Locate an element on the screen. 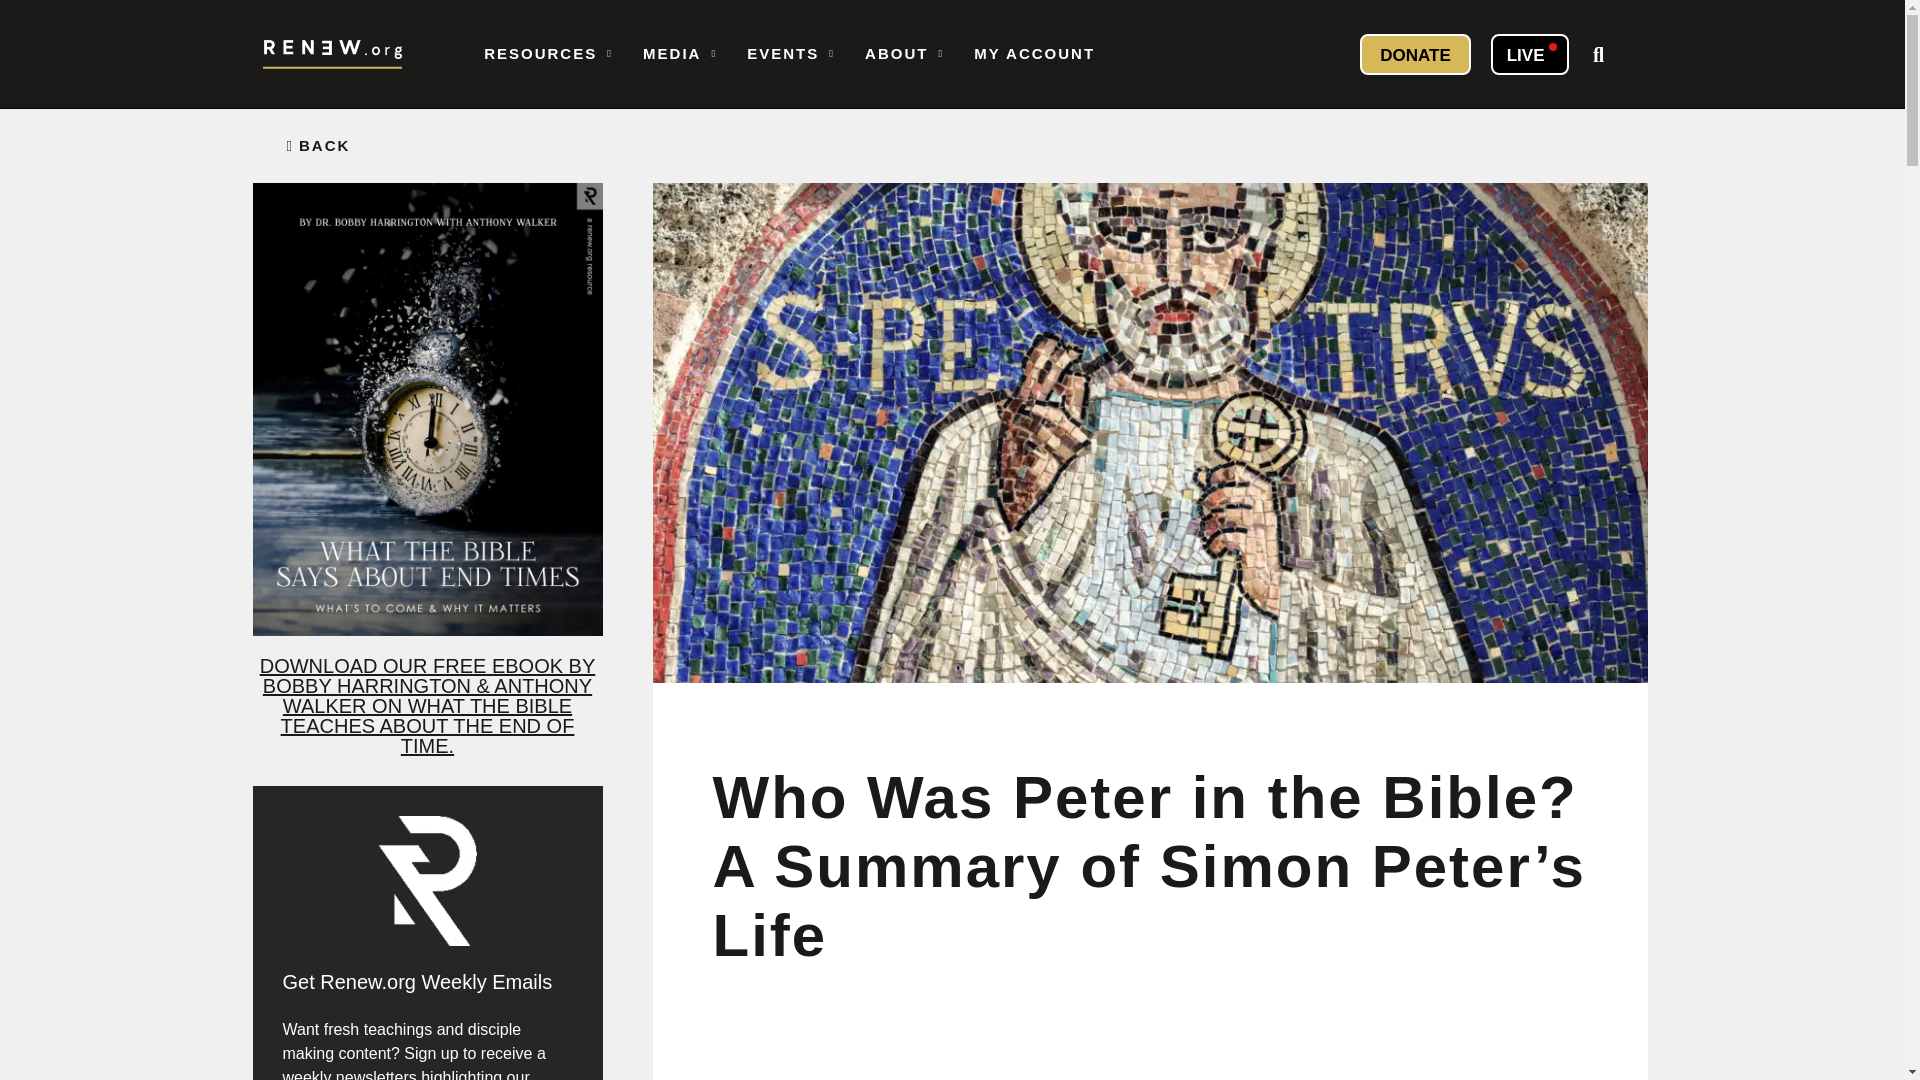 This screenshot has height=1080, width=1920. MY ACCOUNT is located at coordinates (1034, 54).